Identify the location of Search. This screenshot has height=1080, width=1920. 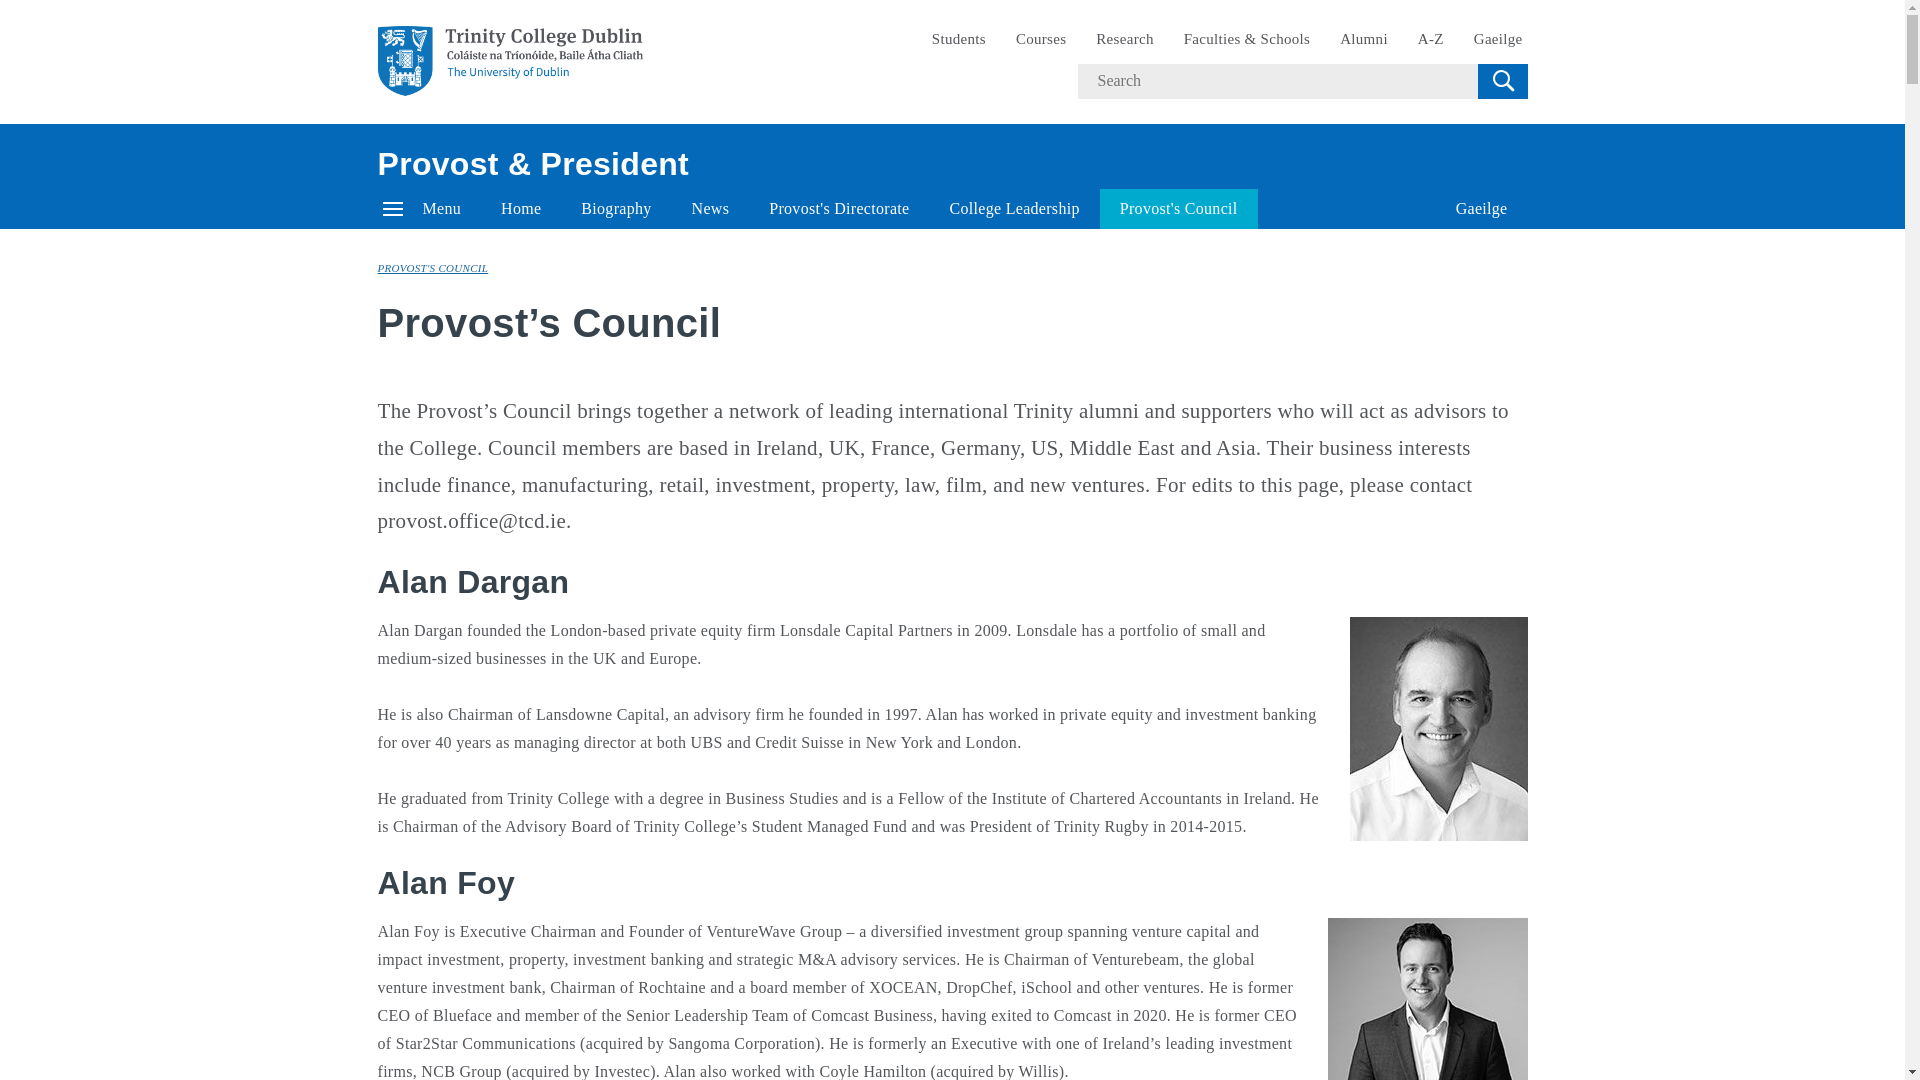
(1502, 80).